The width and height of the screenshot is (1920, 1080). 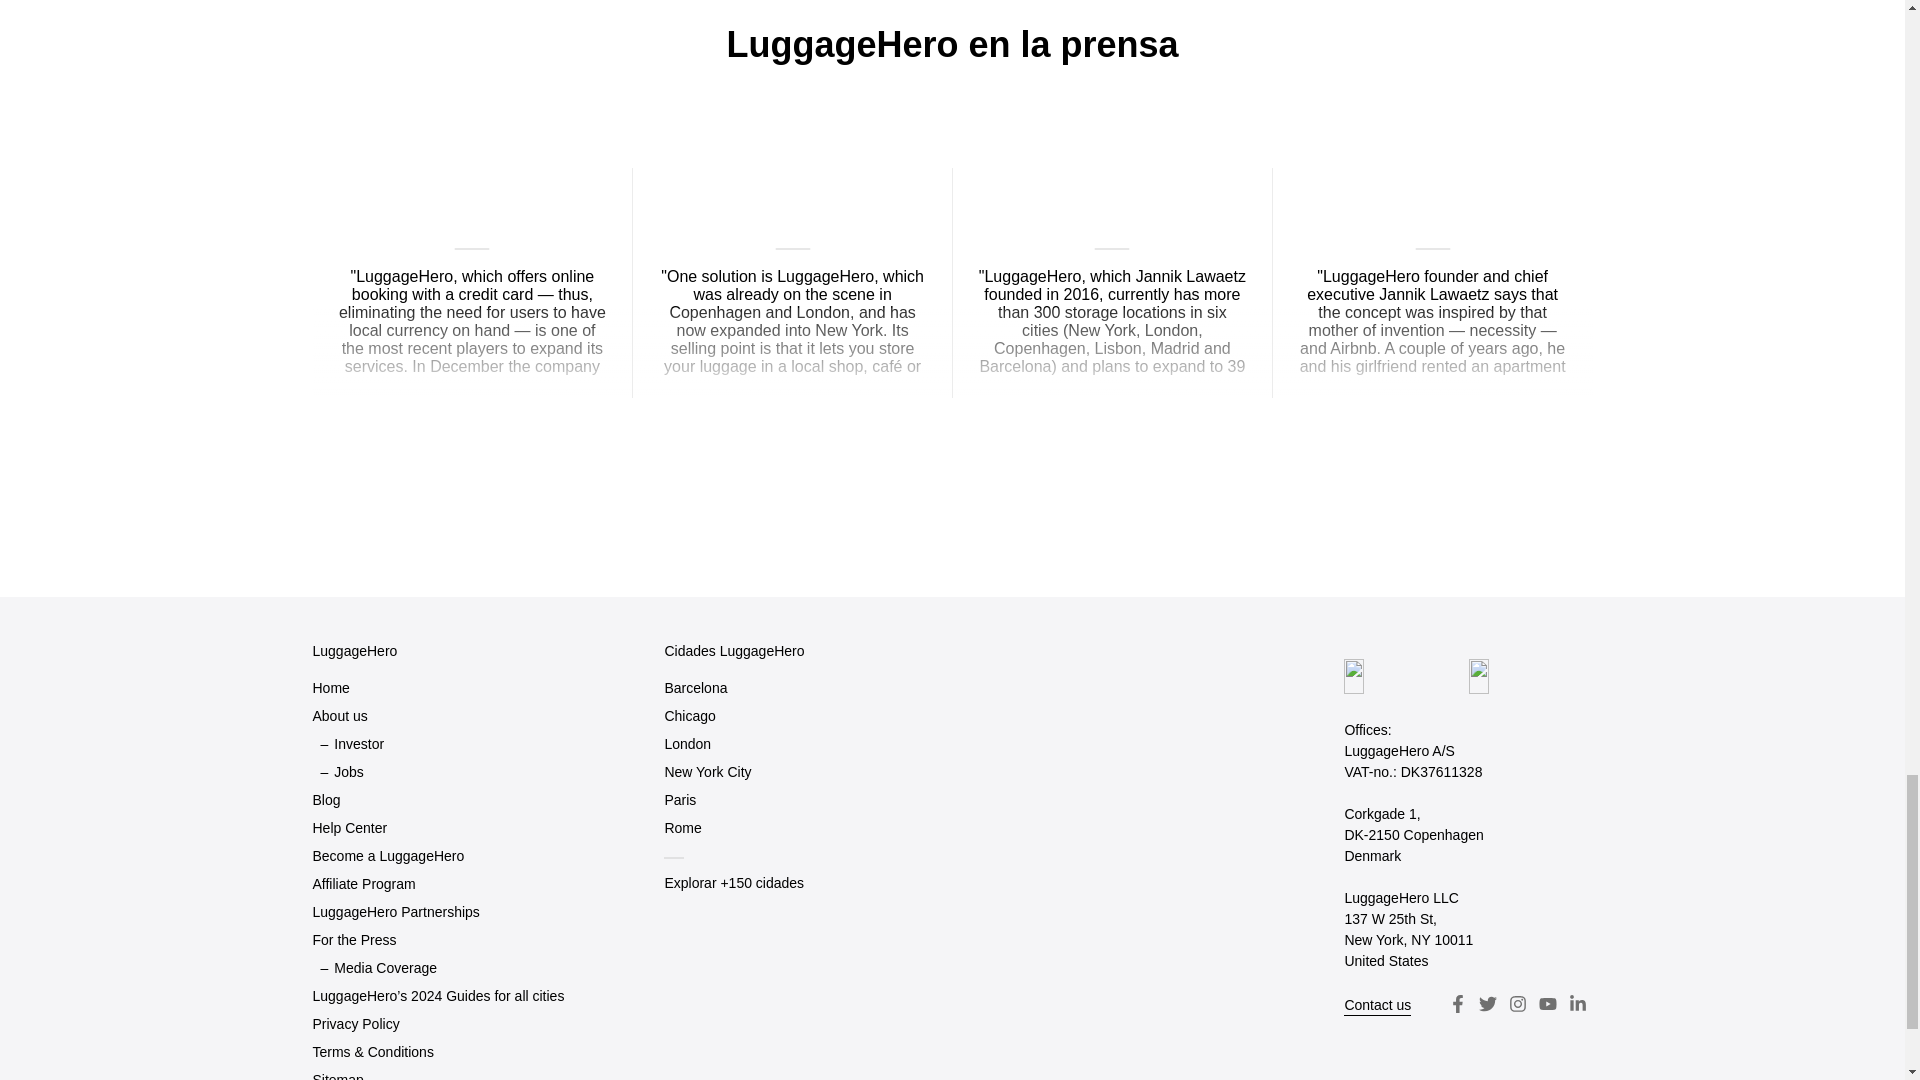 What do you see at coordinates (353, 940) in the screenshot?
I see `For the Press` at bounding box center [353, 940].